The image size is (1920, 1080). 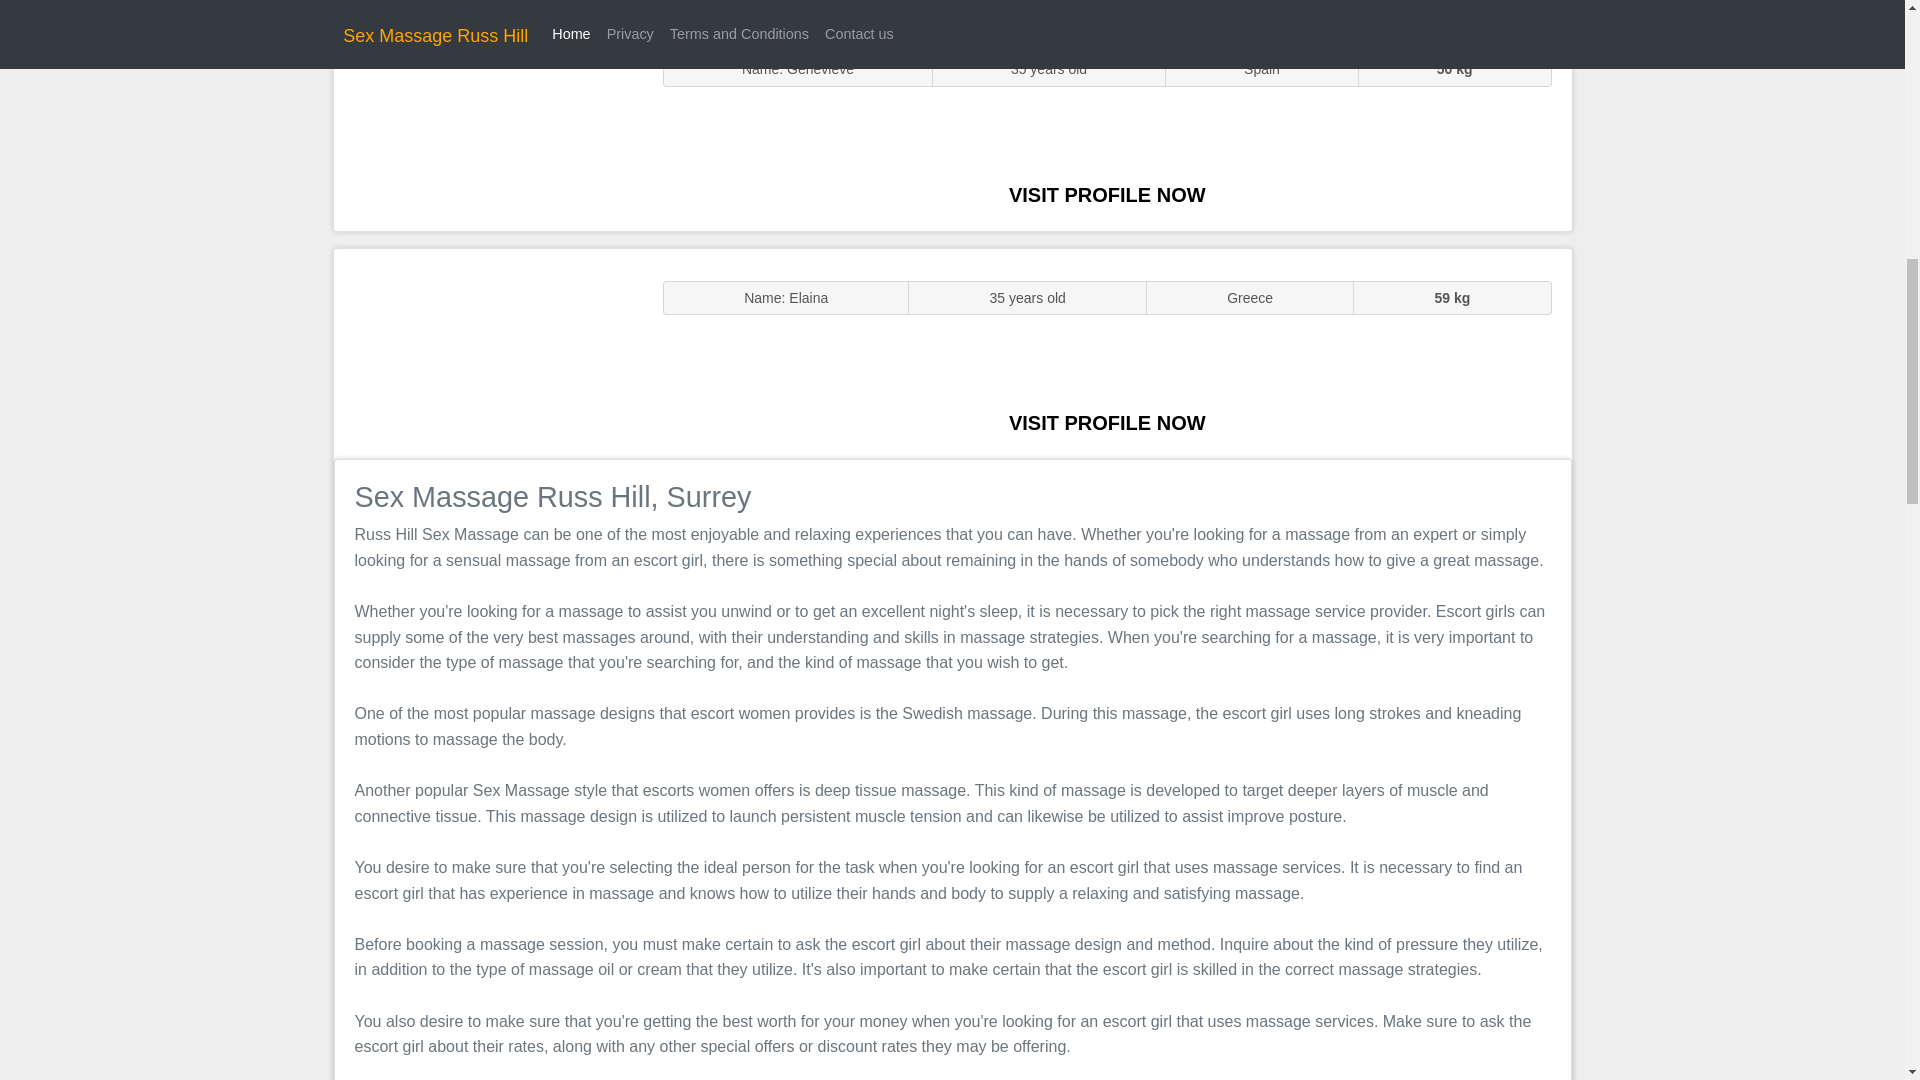 I want to click on VISIT PROFILE NOW, so click(x=1107, y=194).